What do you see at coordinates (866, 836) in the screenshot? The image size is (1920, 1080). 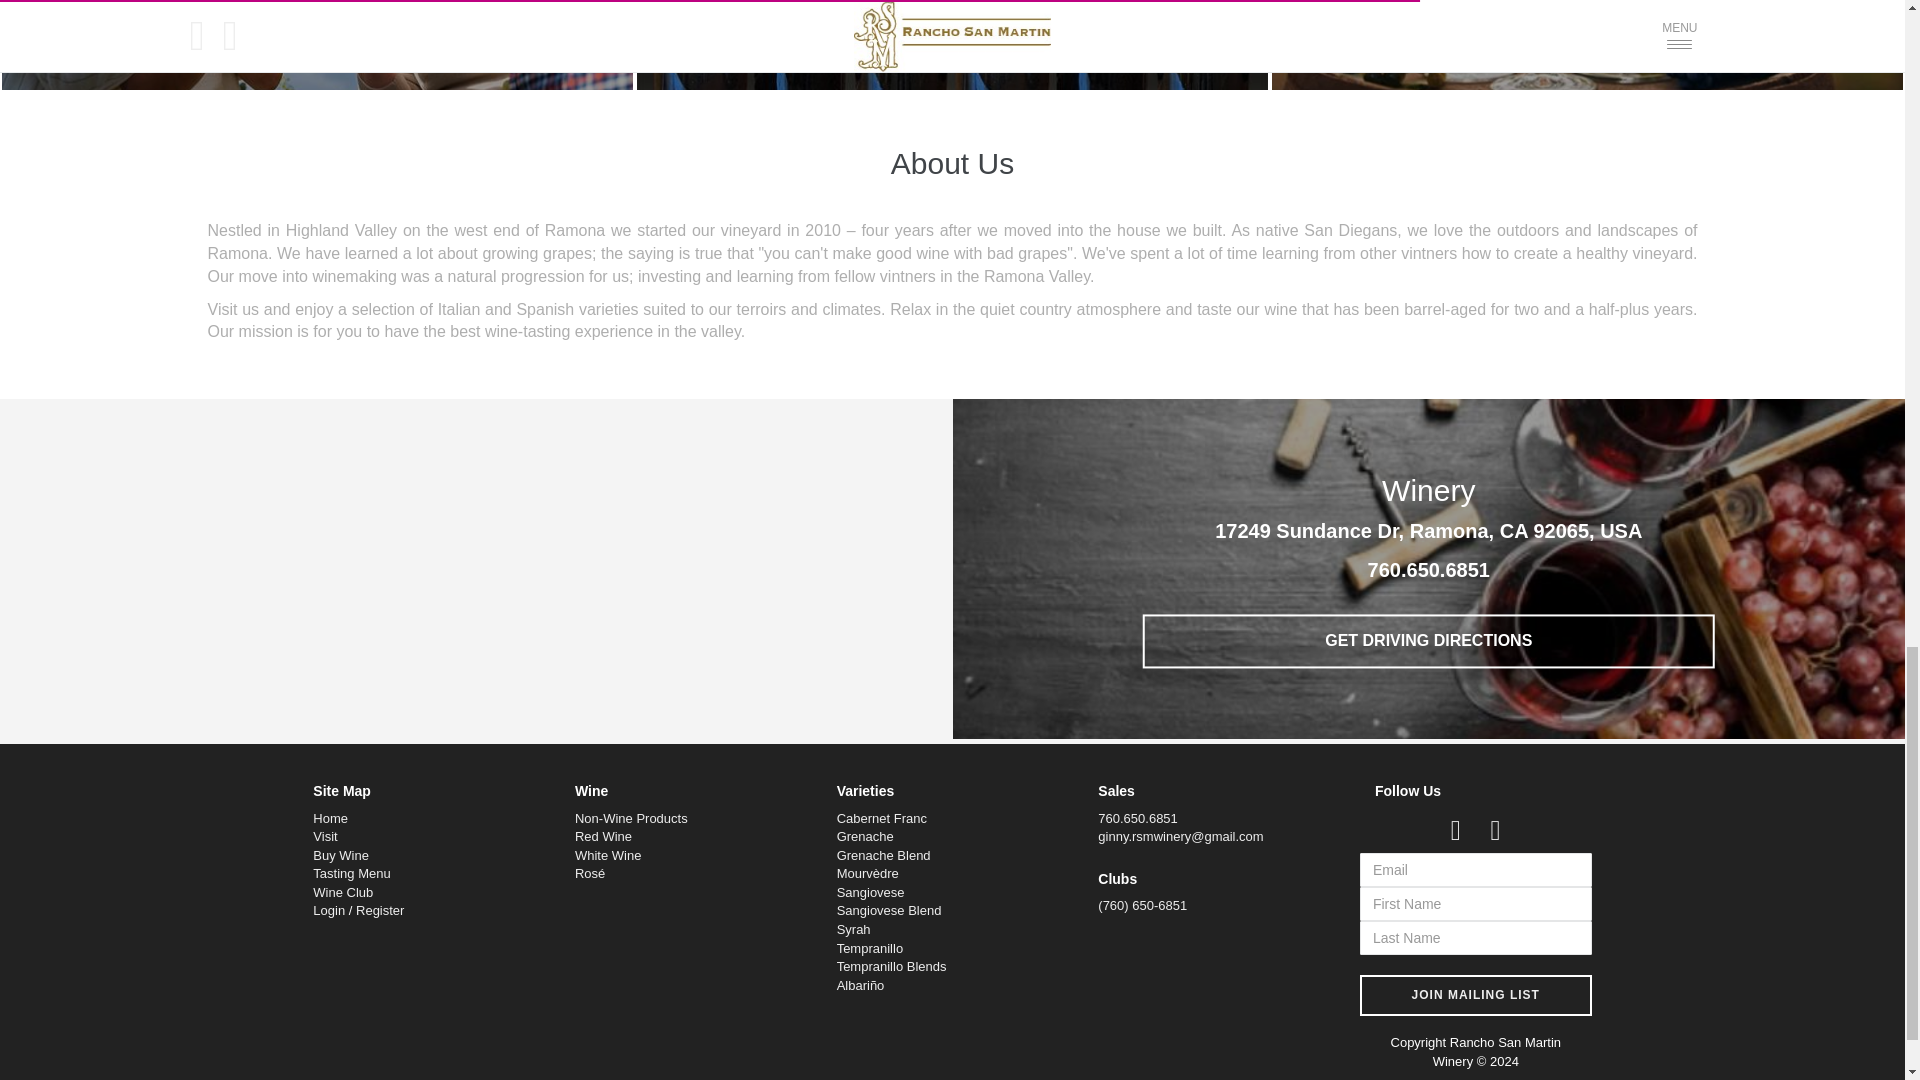 I see `Grenache` at bounding box center [866, 836].